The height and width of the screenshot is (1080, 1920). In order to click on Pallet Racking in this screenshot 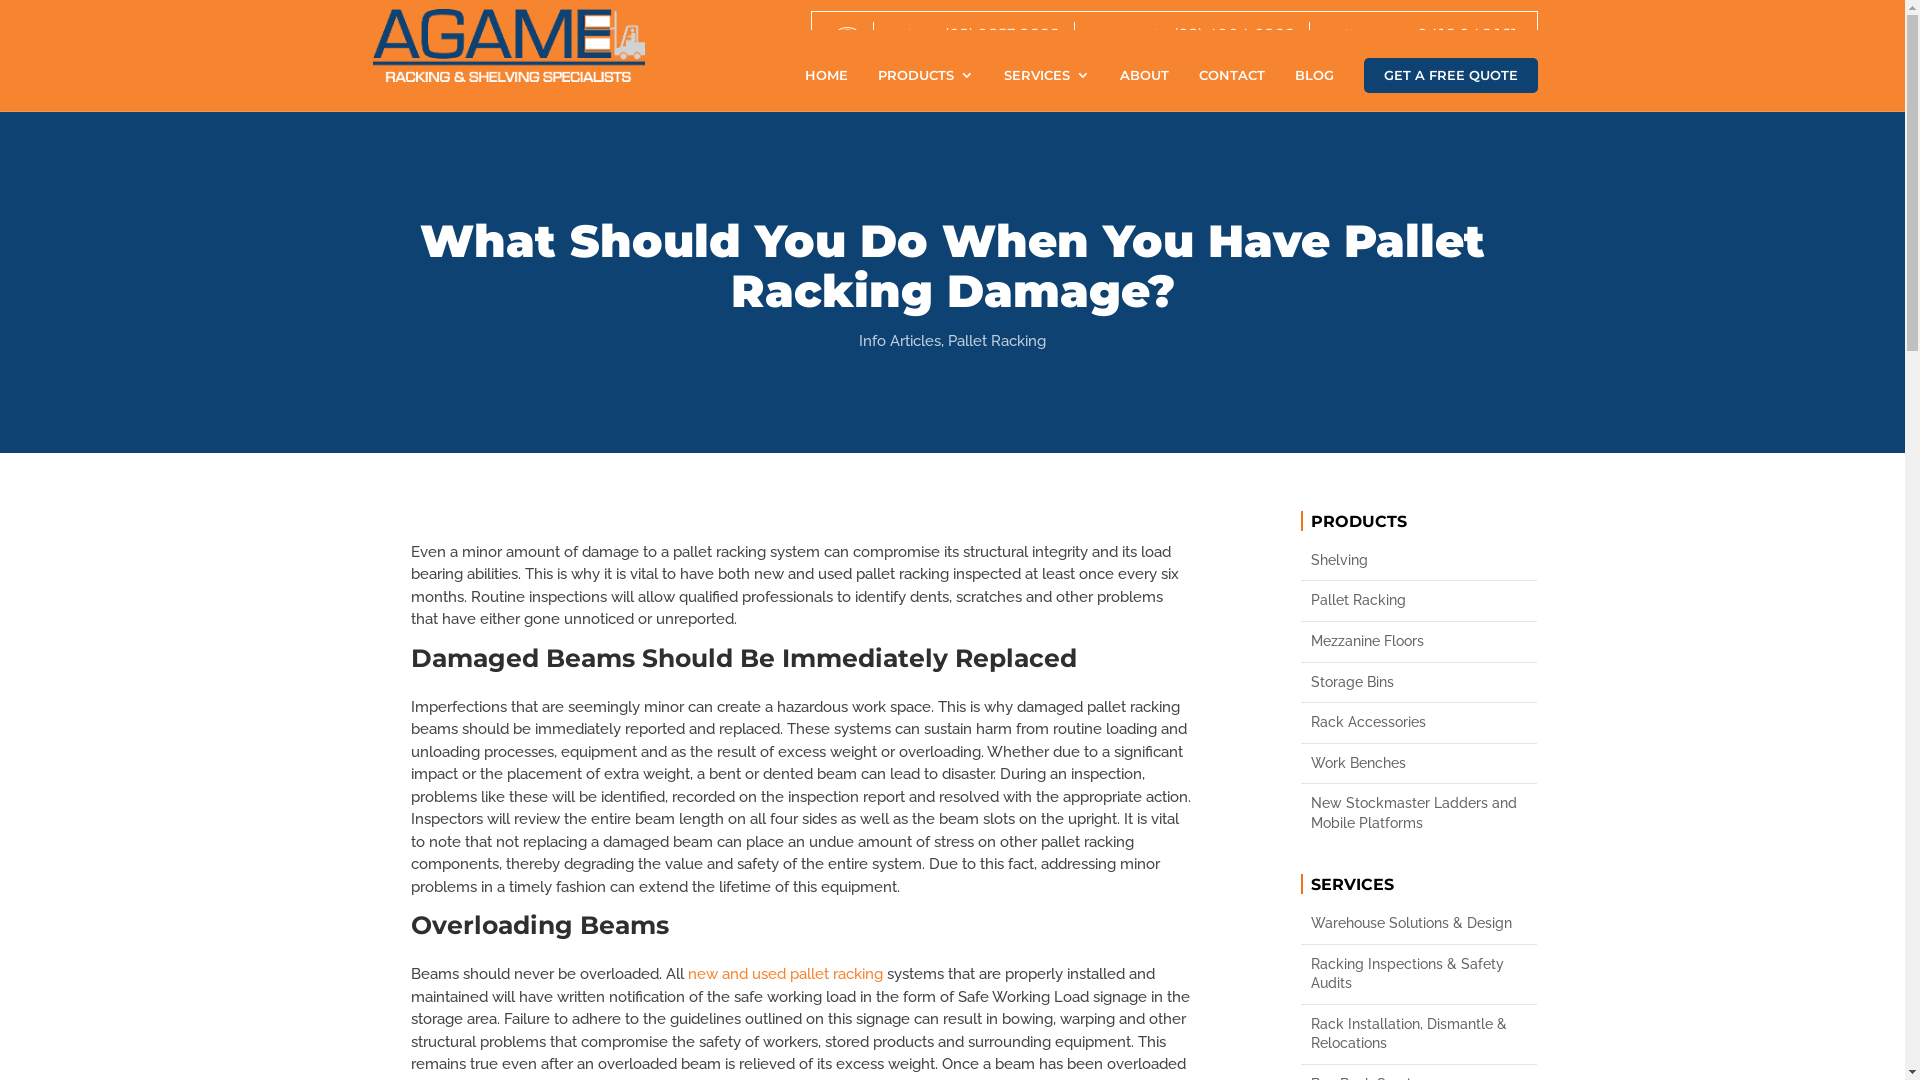, I will do `click(997, 341)`.